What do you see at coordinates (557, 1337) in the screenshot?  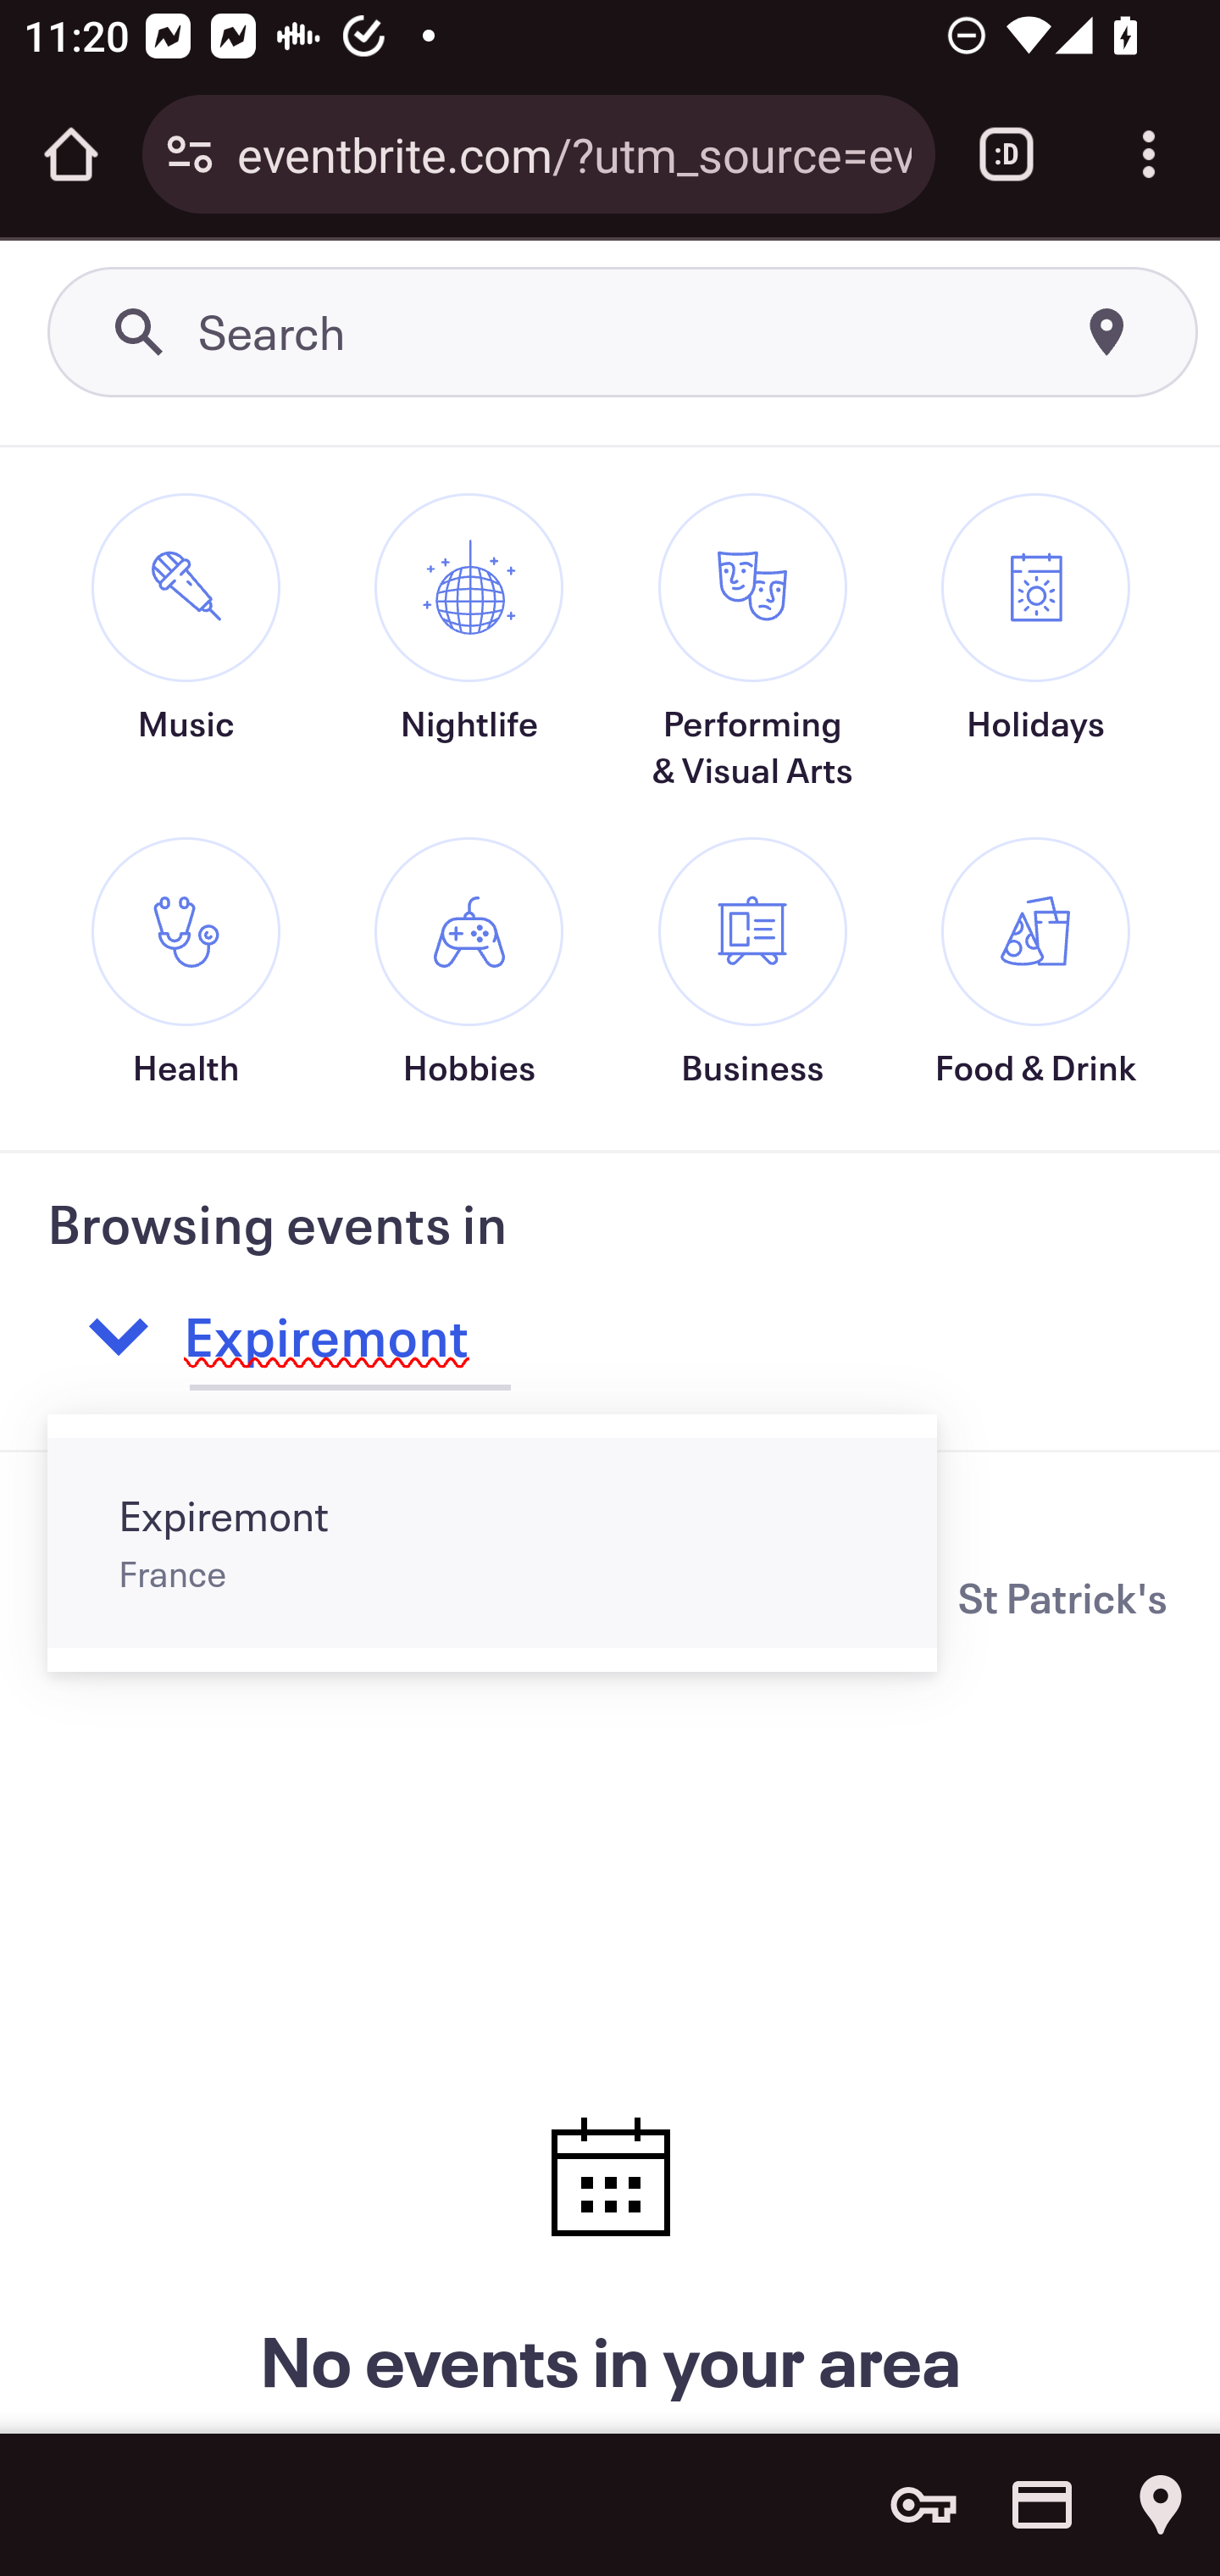 I see `Expiremont` at bounding box center [557, 1337].